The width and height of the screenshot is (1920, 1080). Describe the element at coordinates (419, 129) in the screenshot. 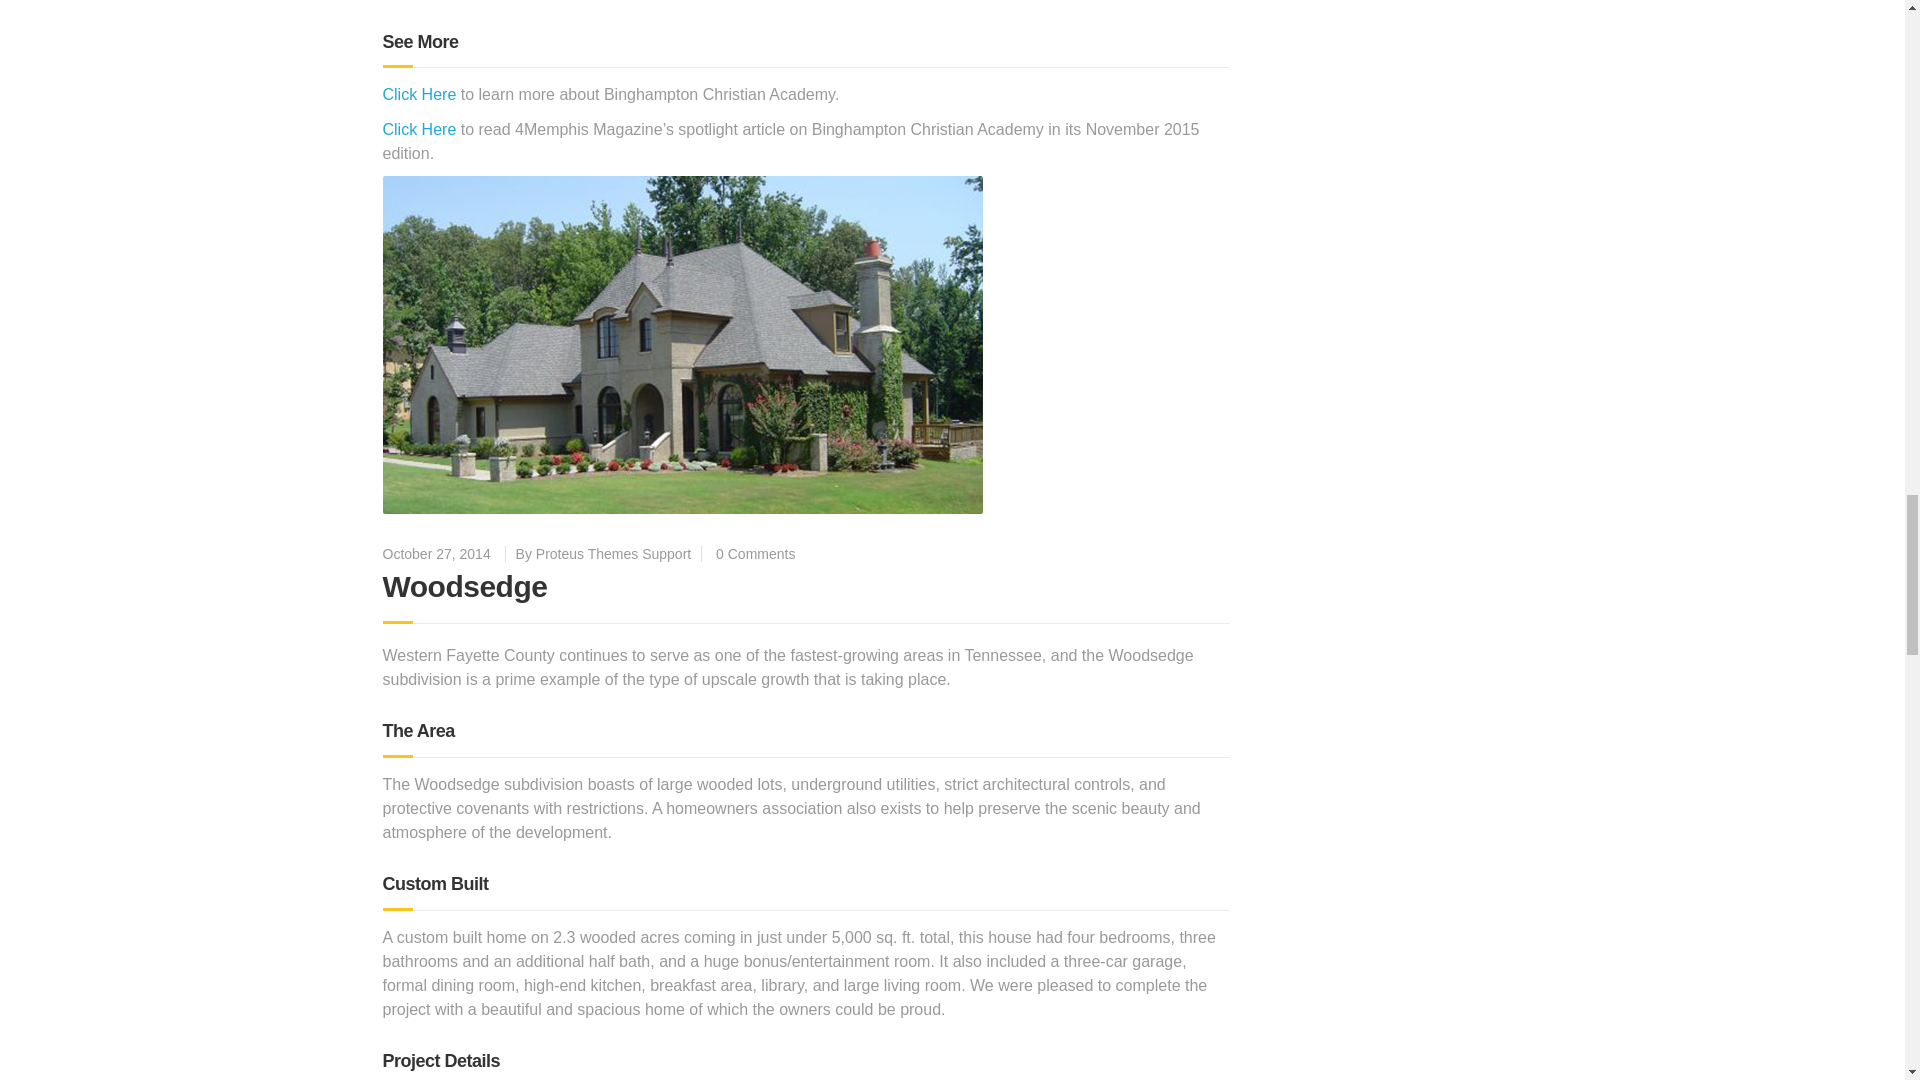

I see `Click Here` at that location.